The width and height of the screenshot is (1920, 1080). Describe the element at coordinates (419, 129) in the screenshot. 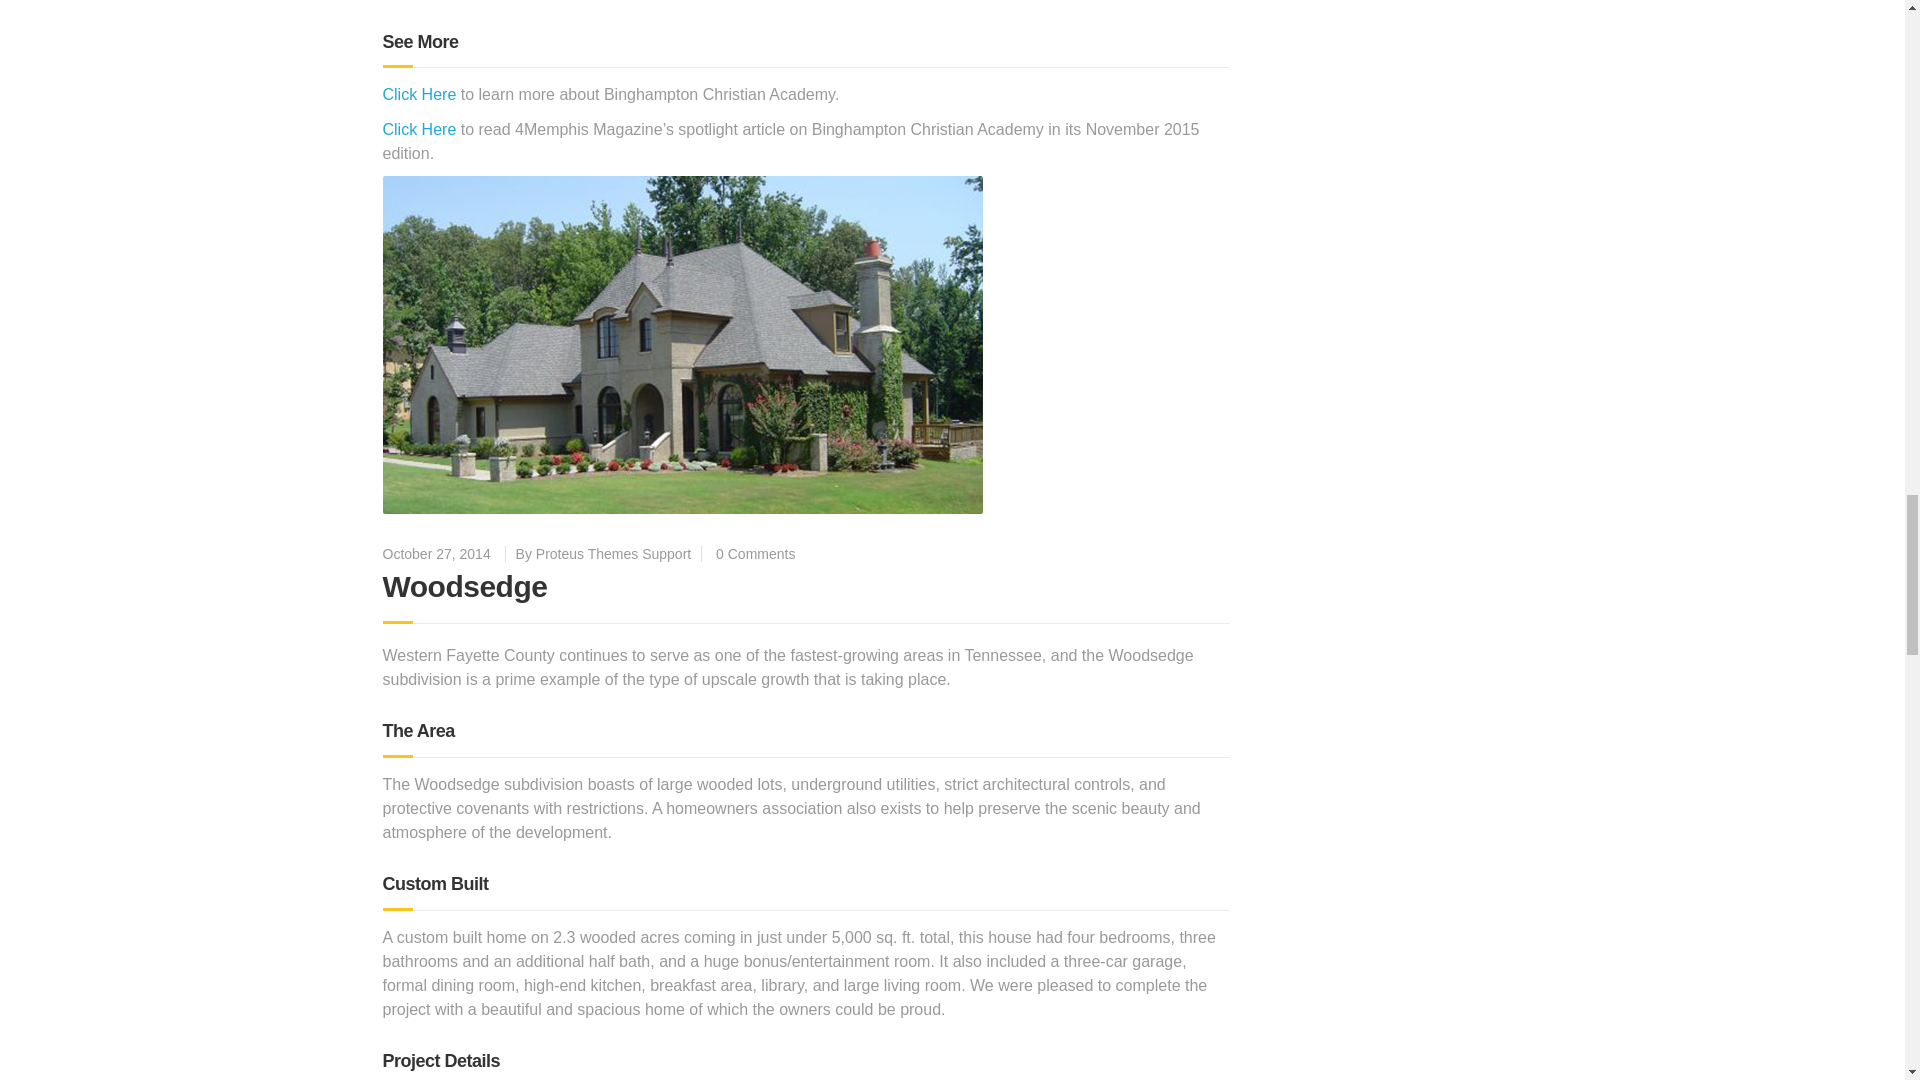

I see `Click Here` at that location.